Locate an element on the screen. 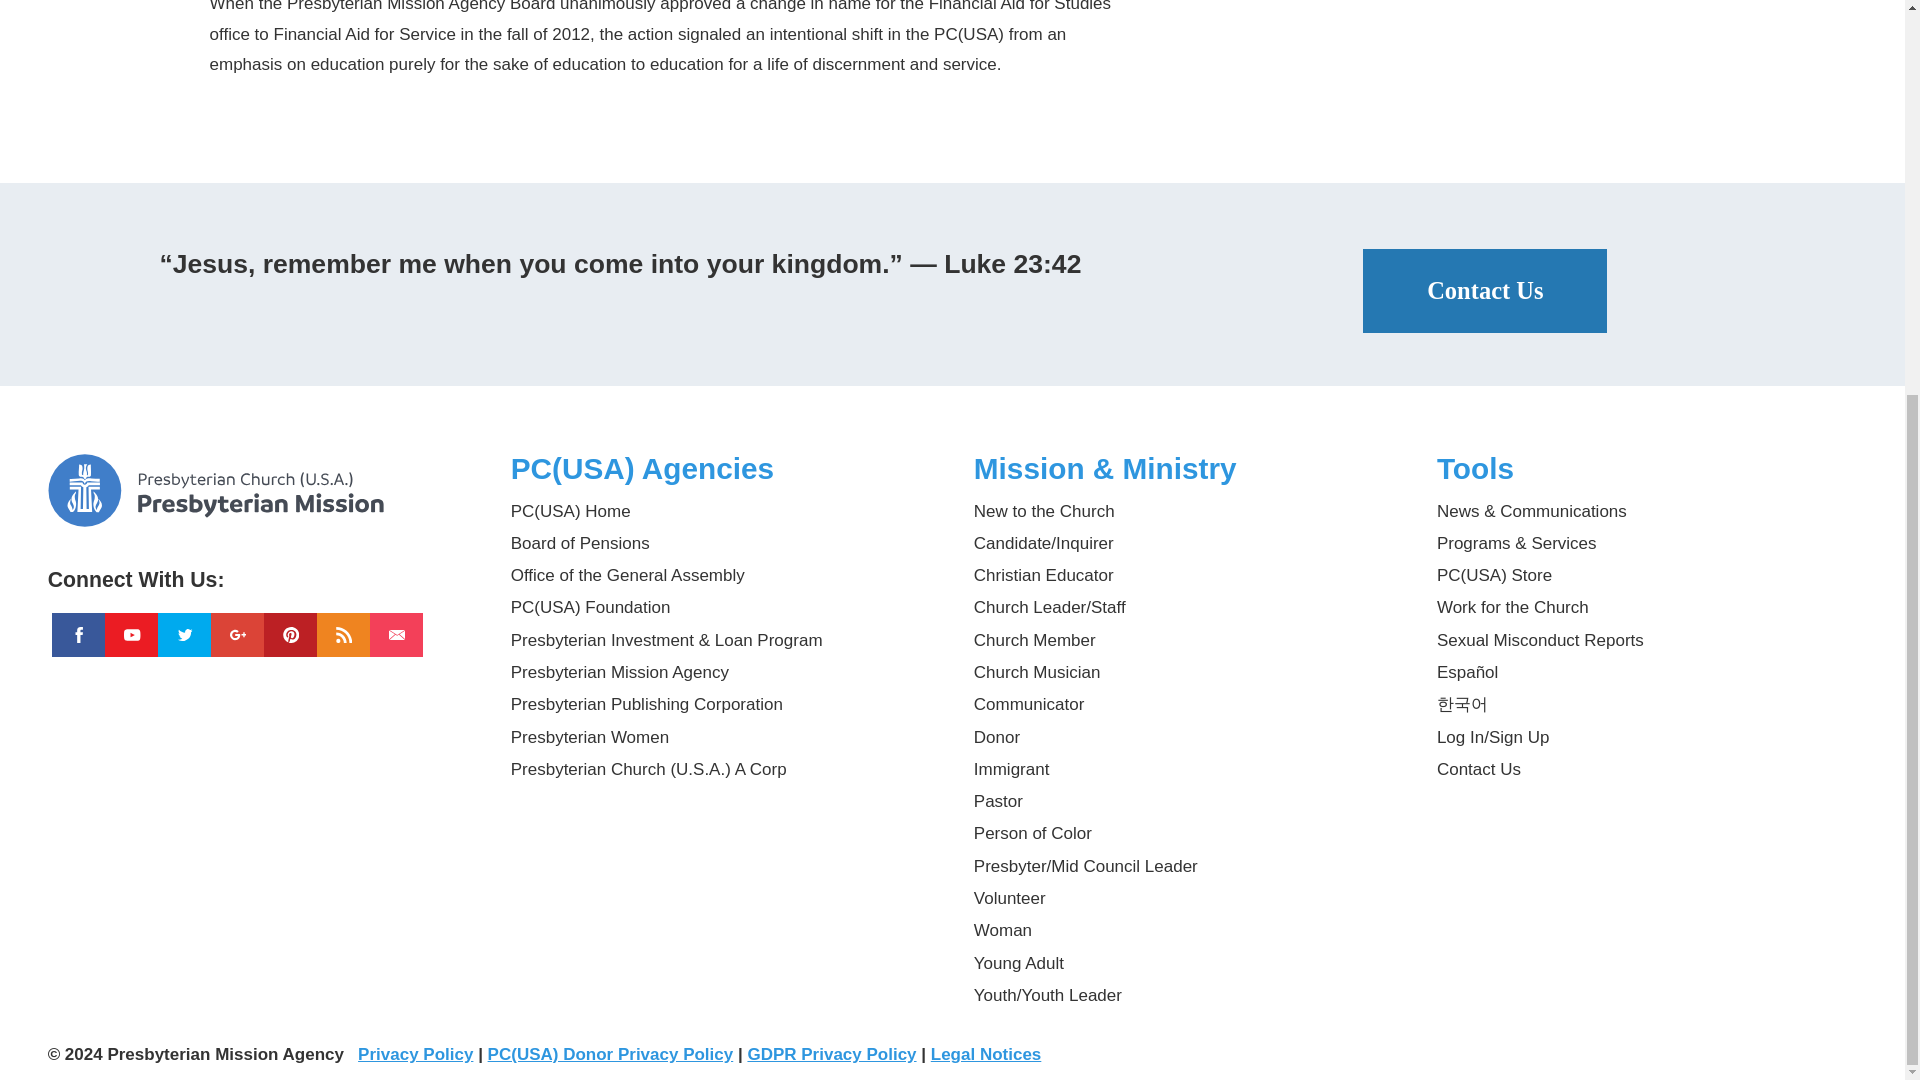 This screenshot has height=1080, width=1920. Follow Us on Social Media is located at coordinates (258, 572).